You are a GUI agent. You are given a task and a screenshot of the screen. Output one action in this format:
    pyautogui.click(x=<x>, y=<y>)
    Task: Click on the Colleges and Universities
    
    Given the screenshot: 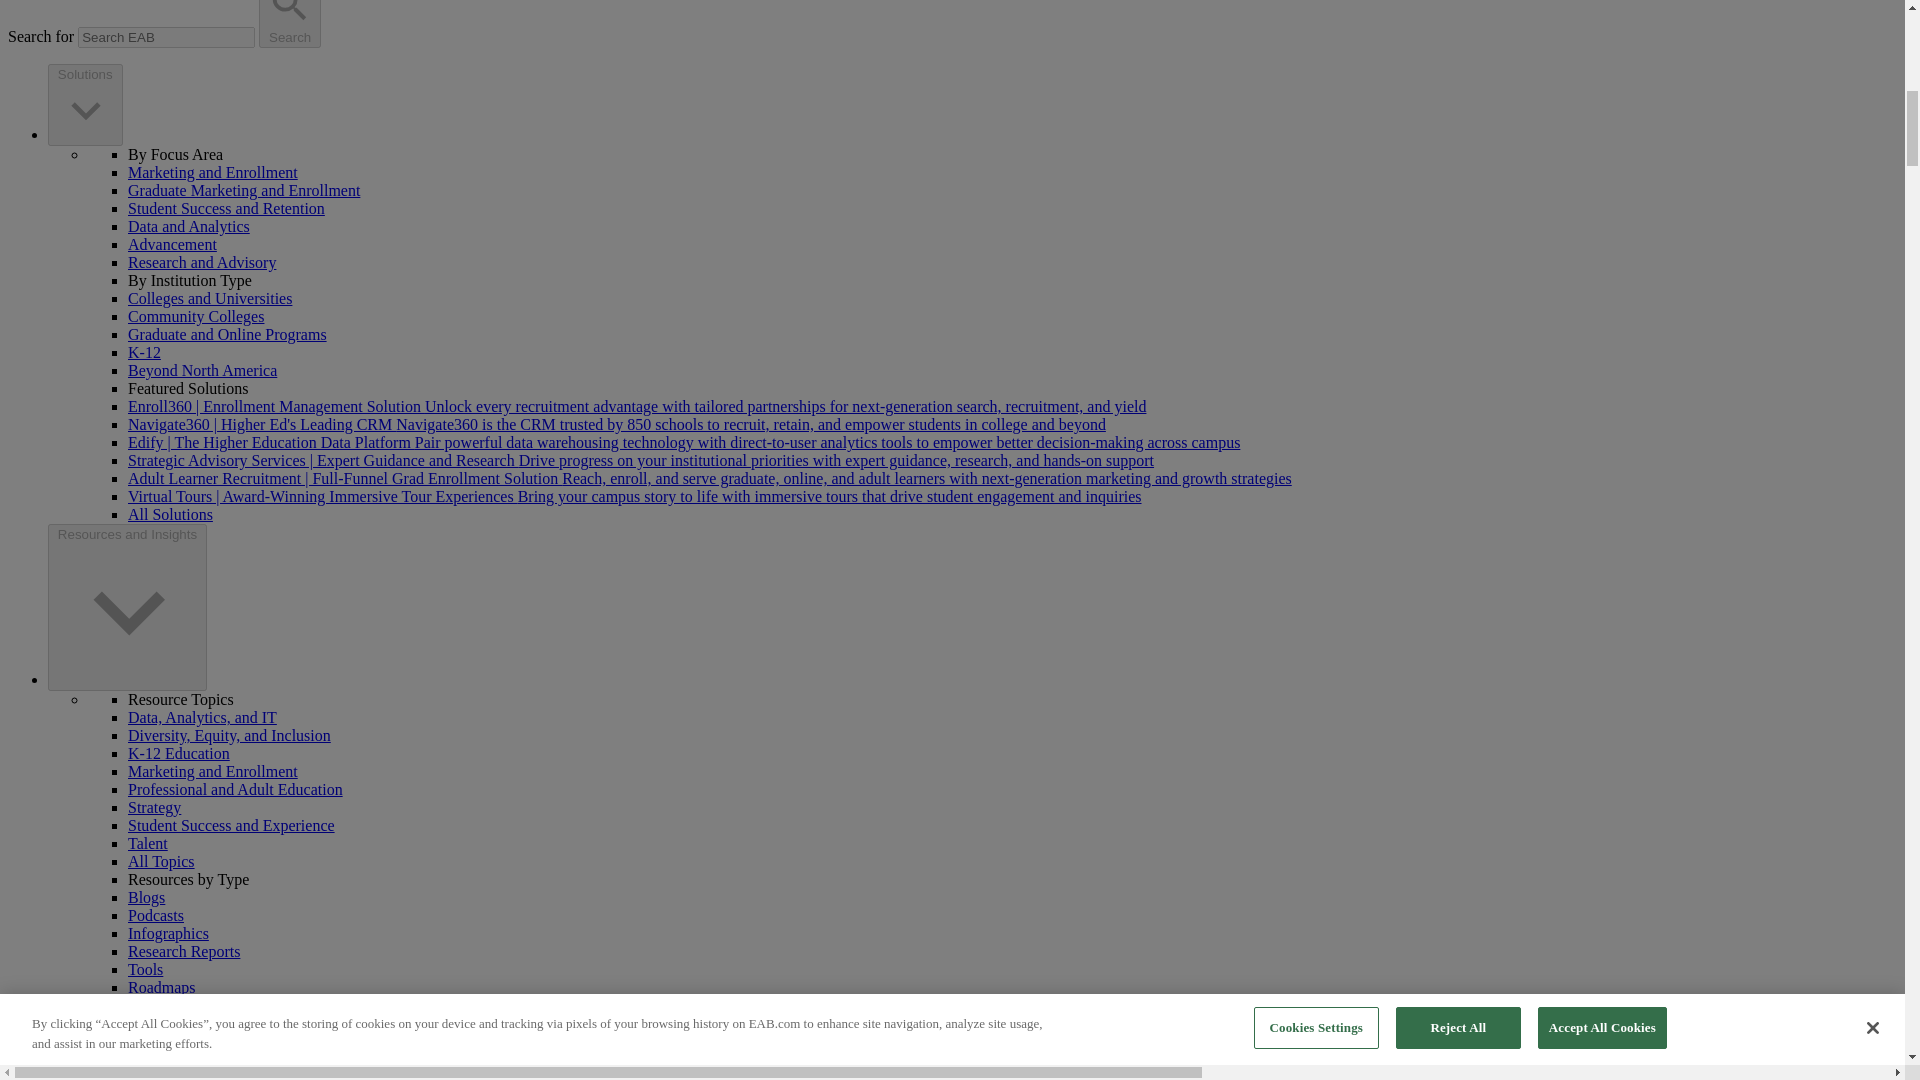 What is the action you would take?
    pyautogui.click(x=210, y=298)
    